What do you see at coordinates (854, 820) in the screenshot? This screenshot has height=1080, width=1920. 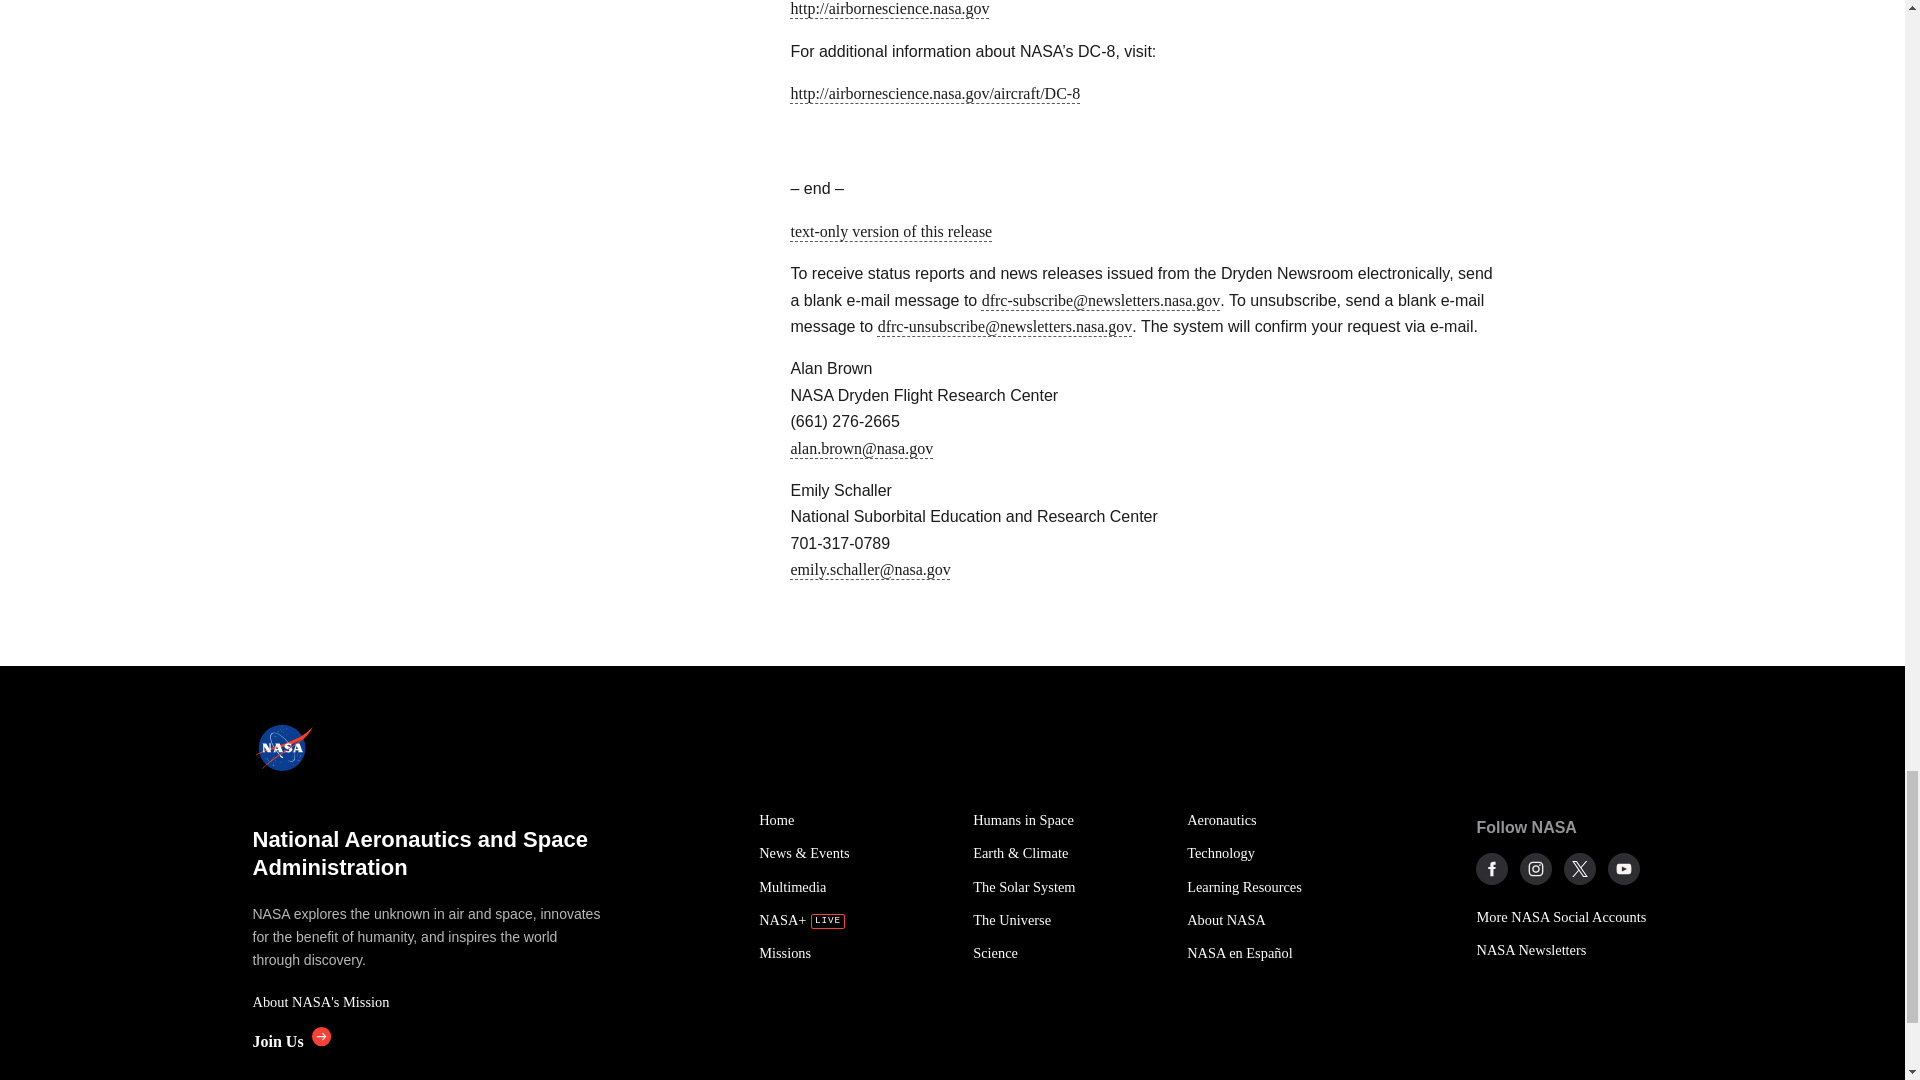 I see `Home` at bounding box center [854, 820].